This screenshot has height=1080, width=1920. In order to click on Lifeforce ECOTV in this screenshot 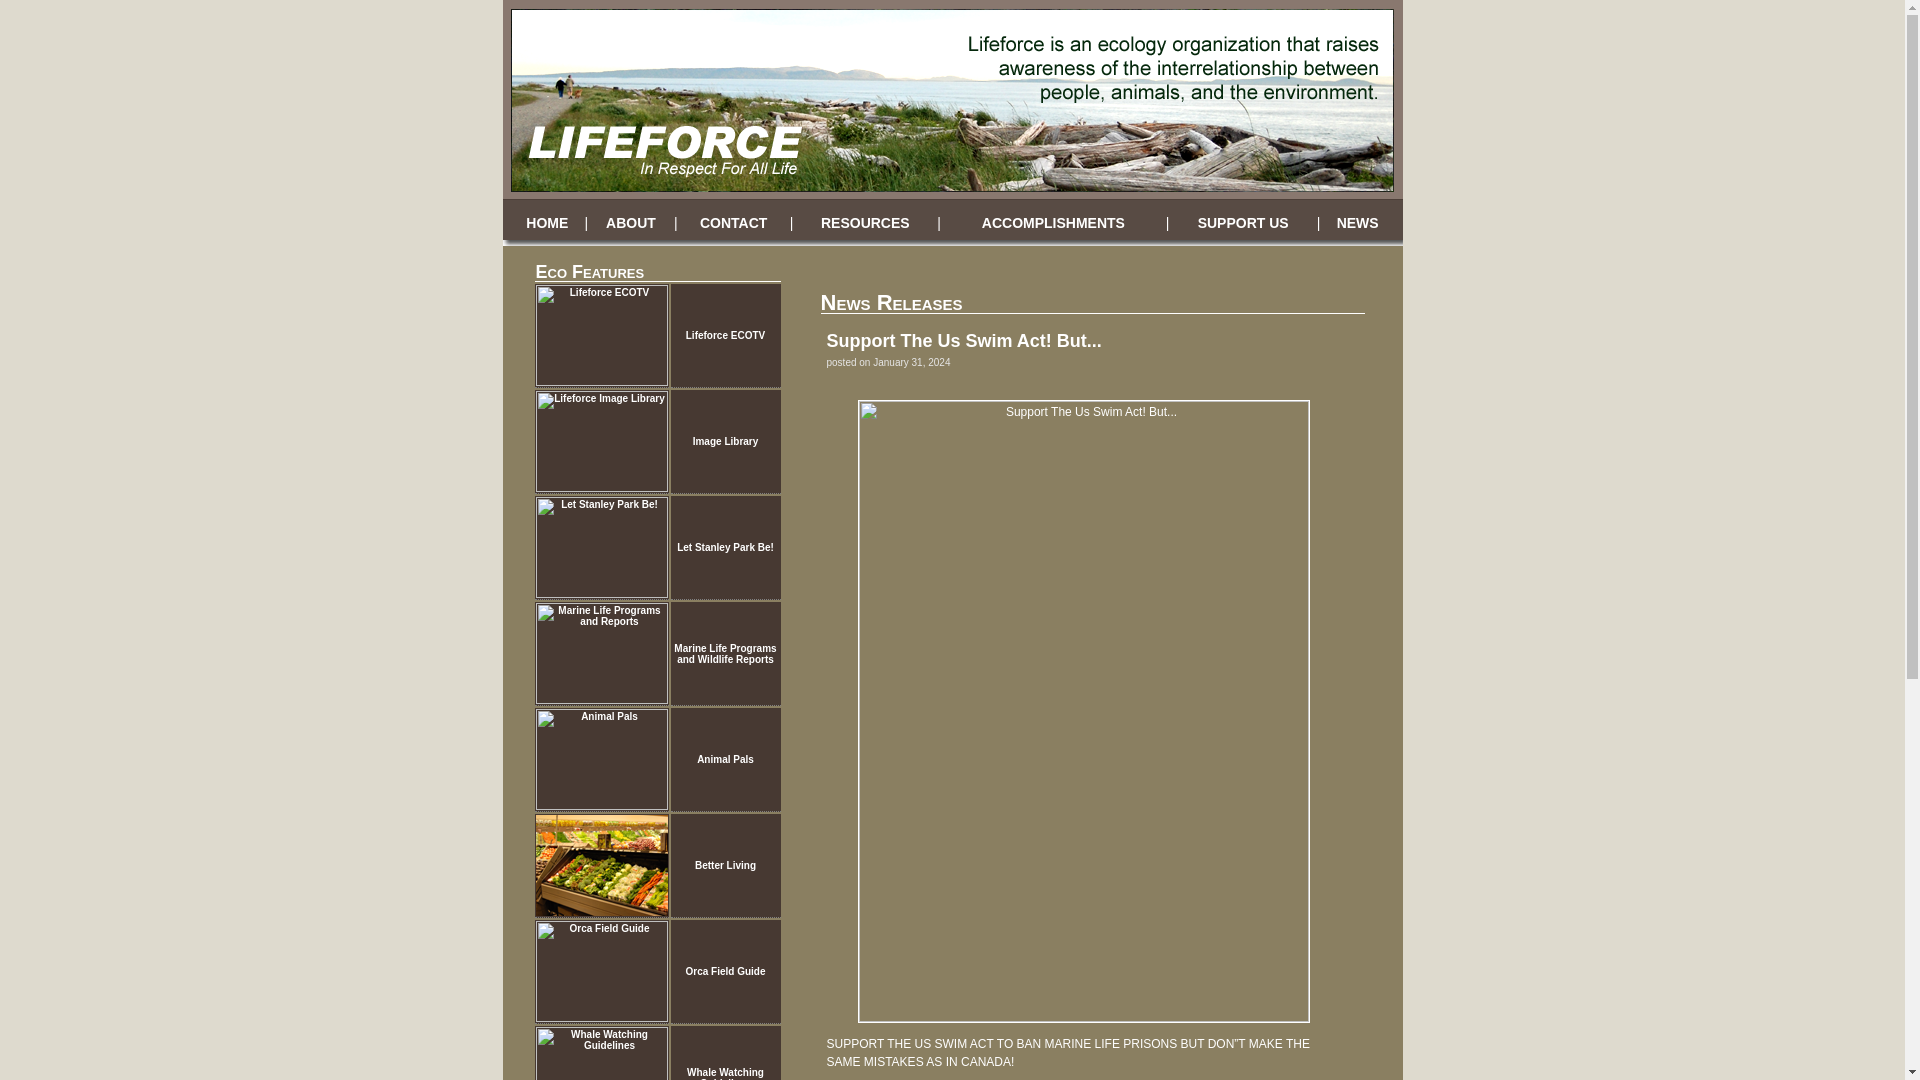, I will do `click(724, 336)`.